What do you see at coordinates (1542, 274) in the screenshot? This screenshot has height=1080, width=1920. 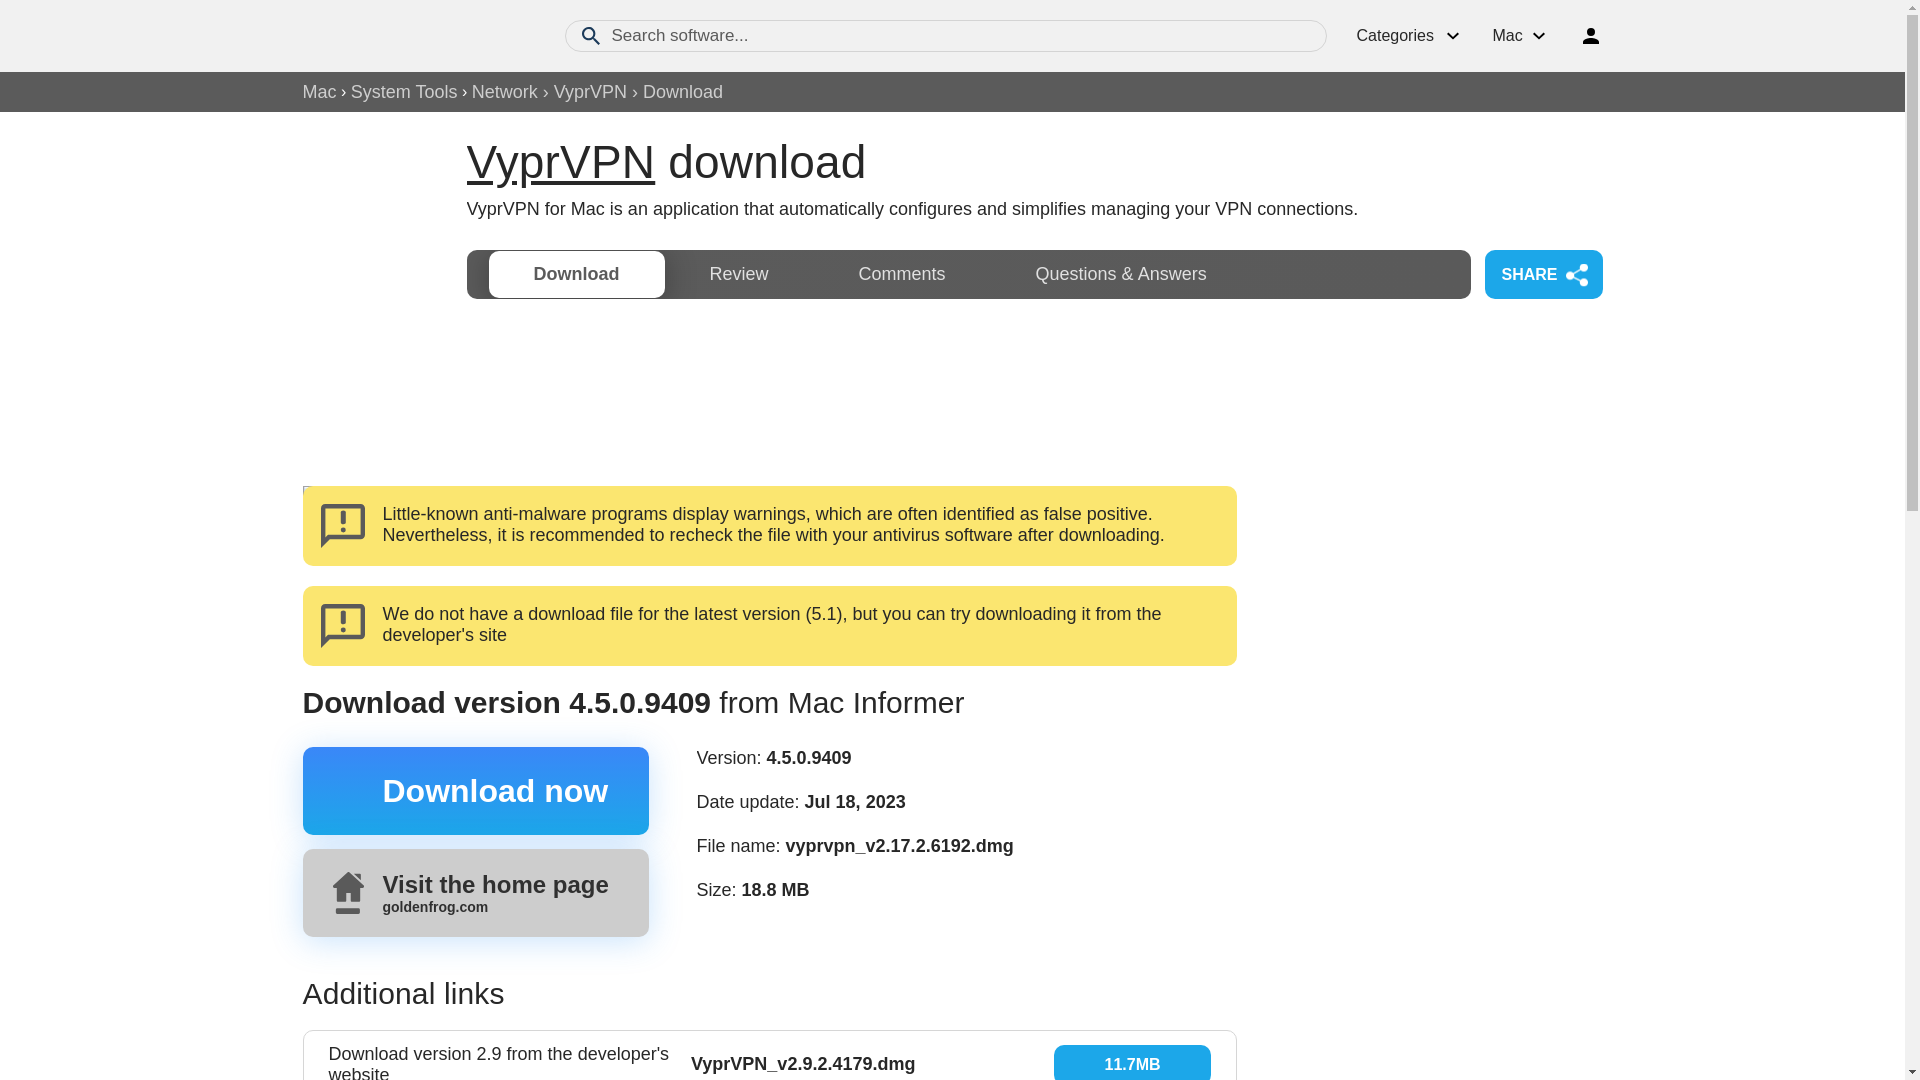 I see `VyprVPN` at bounding box center [1542, 274].